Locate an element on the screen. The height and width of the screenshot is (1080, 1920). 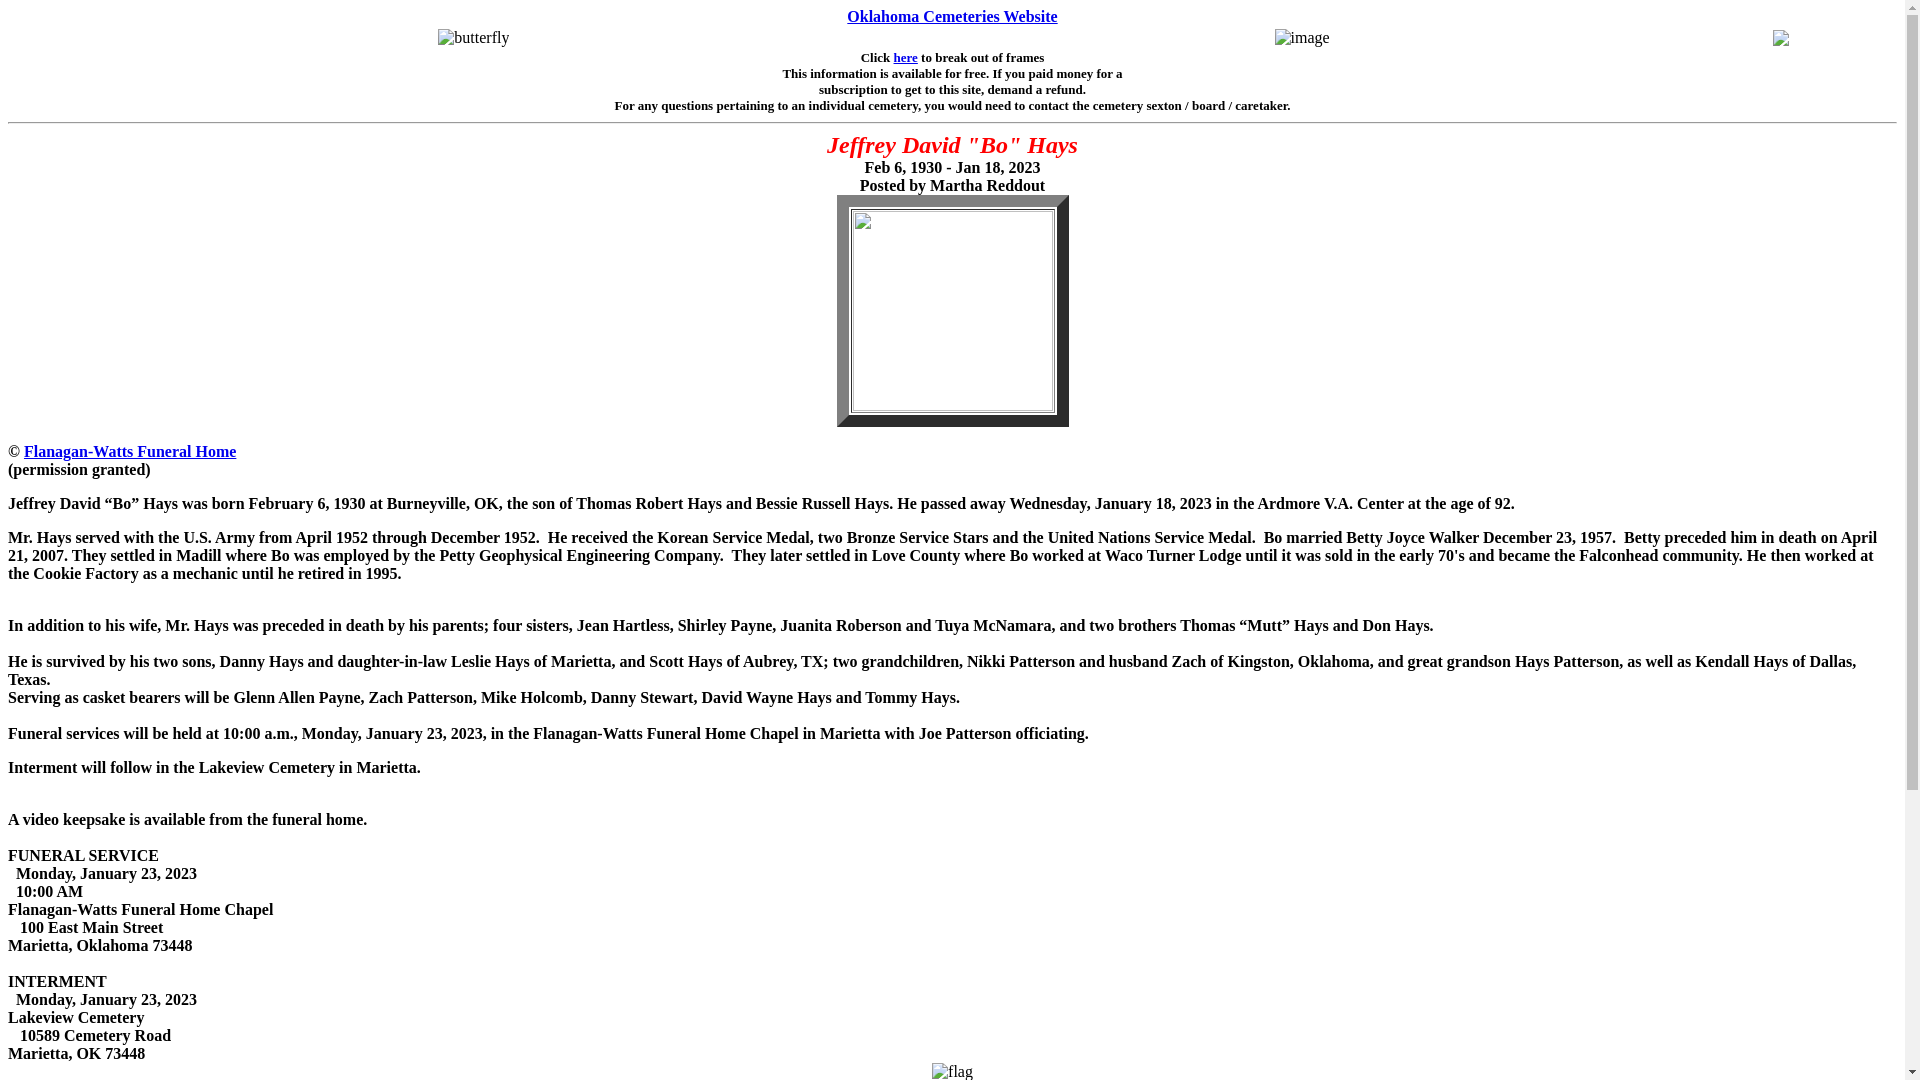
Oklahoma Cemeteries Website is located at coordinates (952, 16).